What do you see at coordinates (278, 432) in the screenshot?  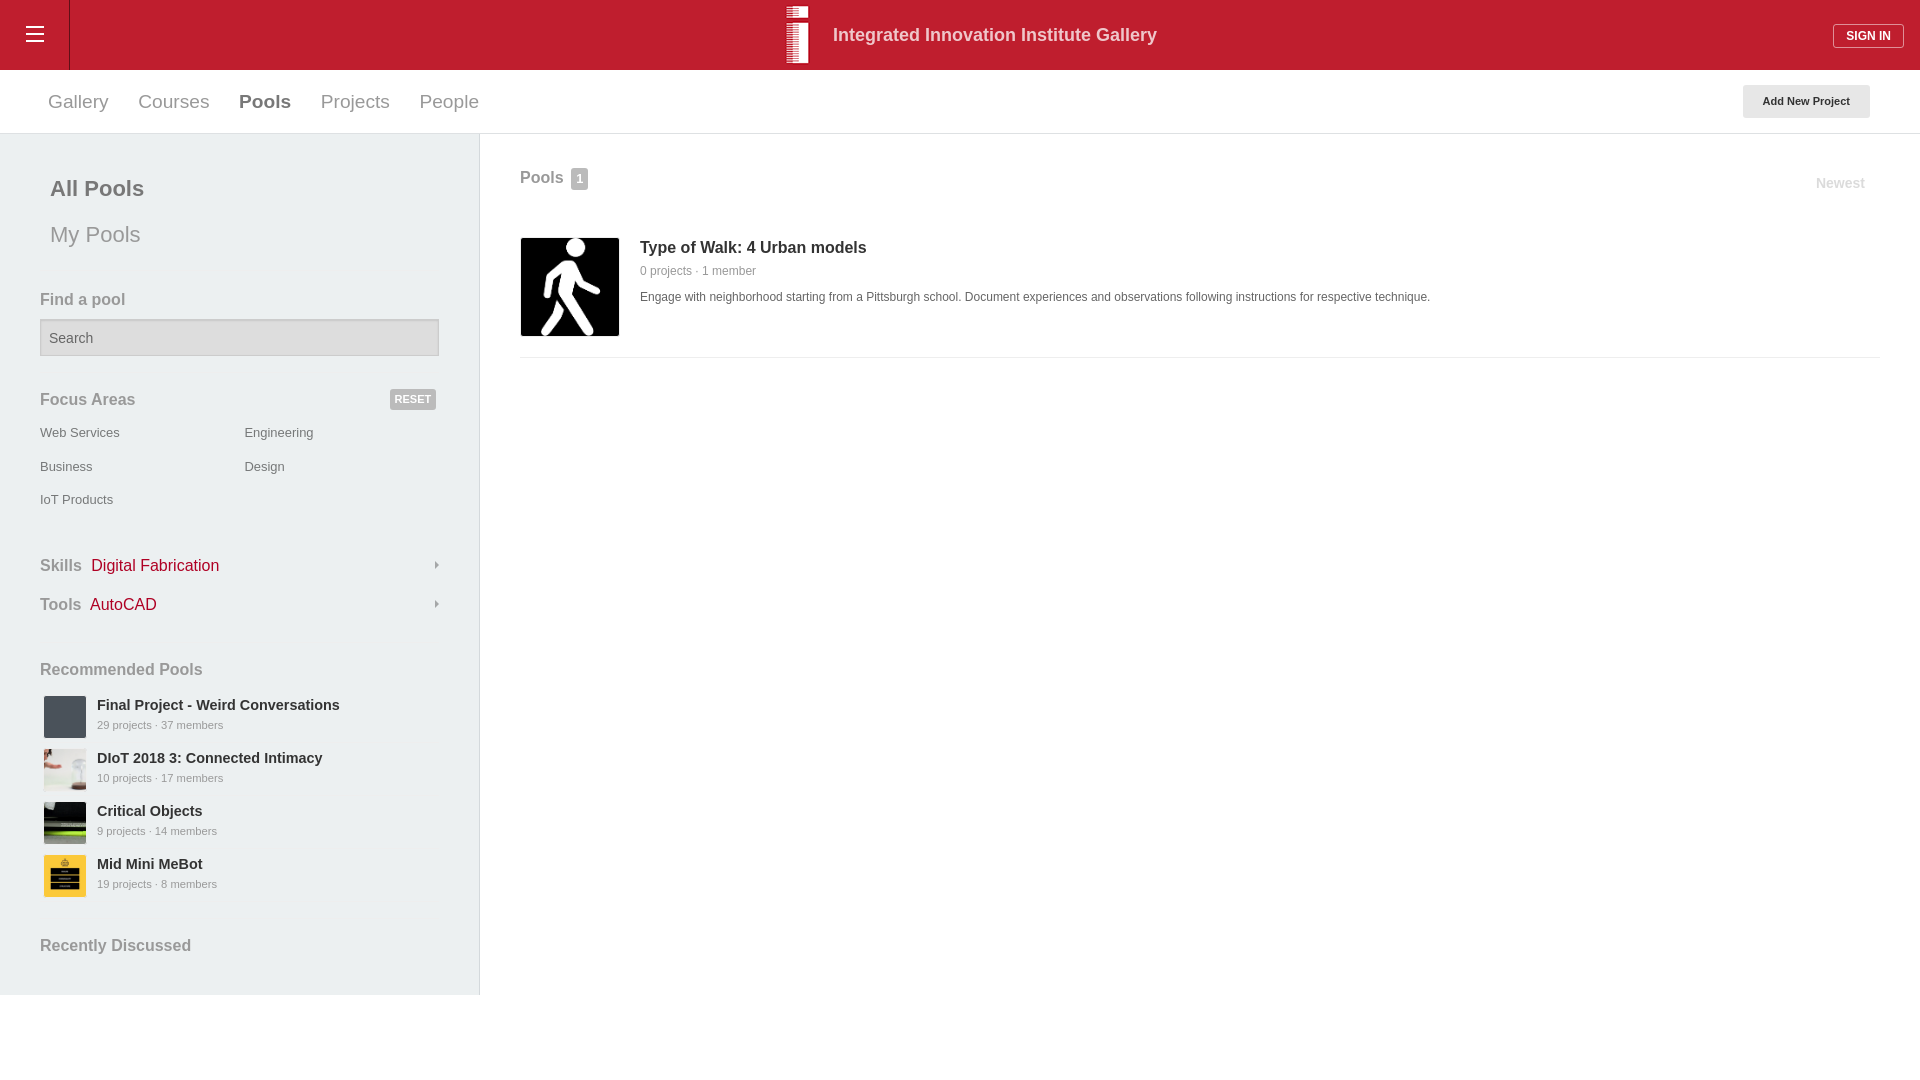 I see `Engineering` at bounding box center [278, 432].